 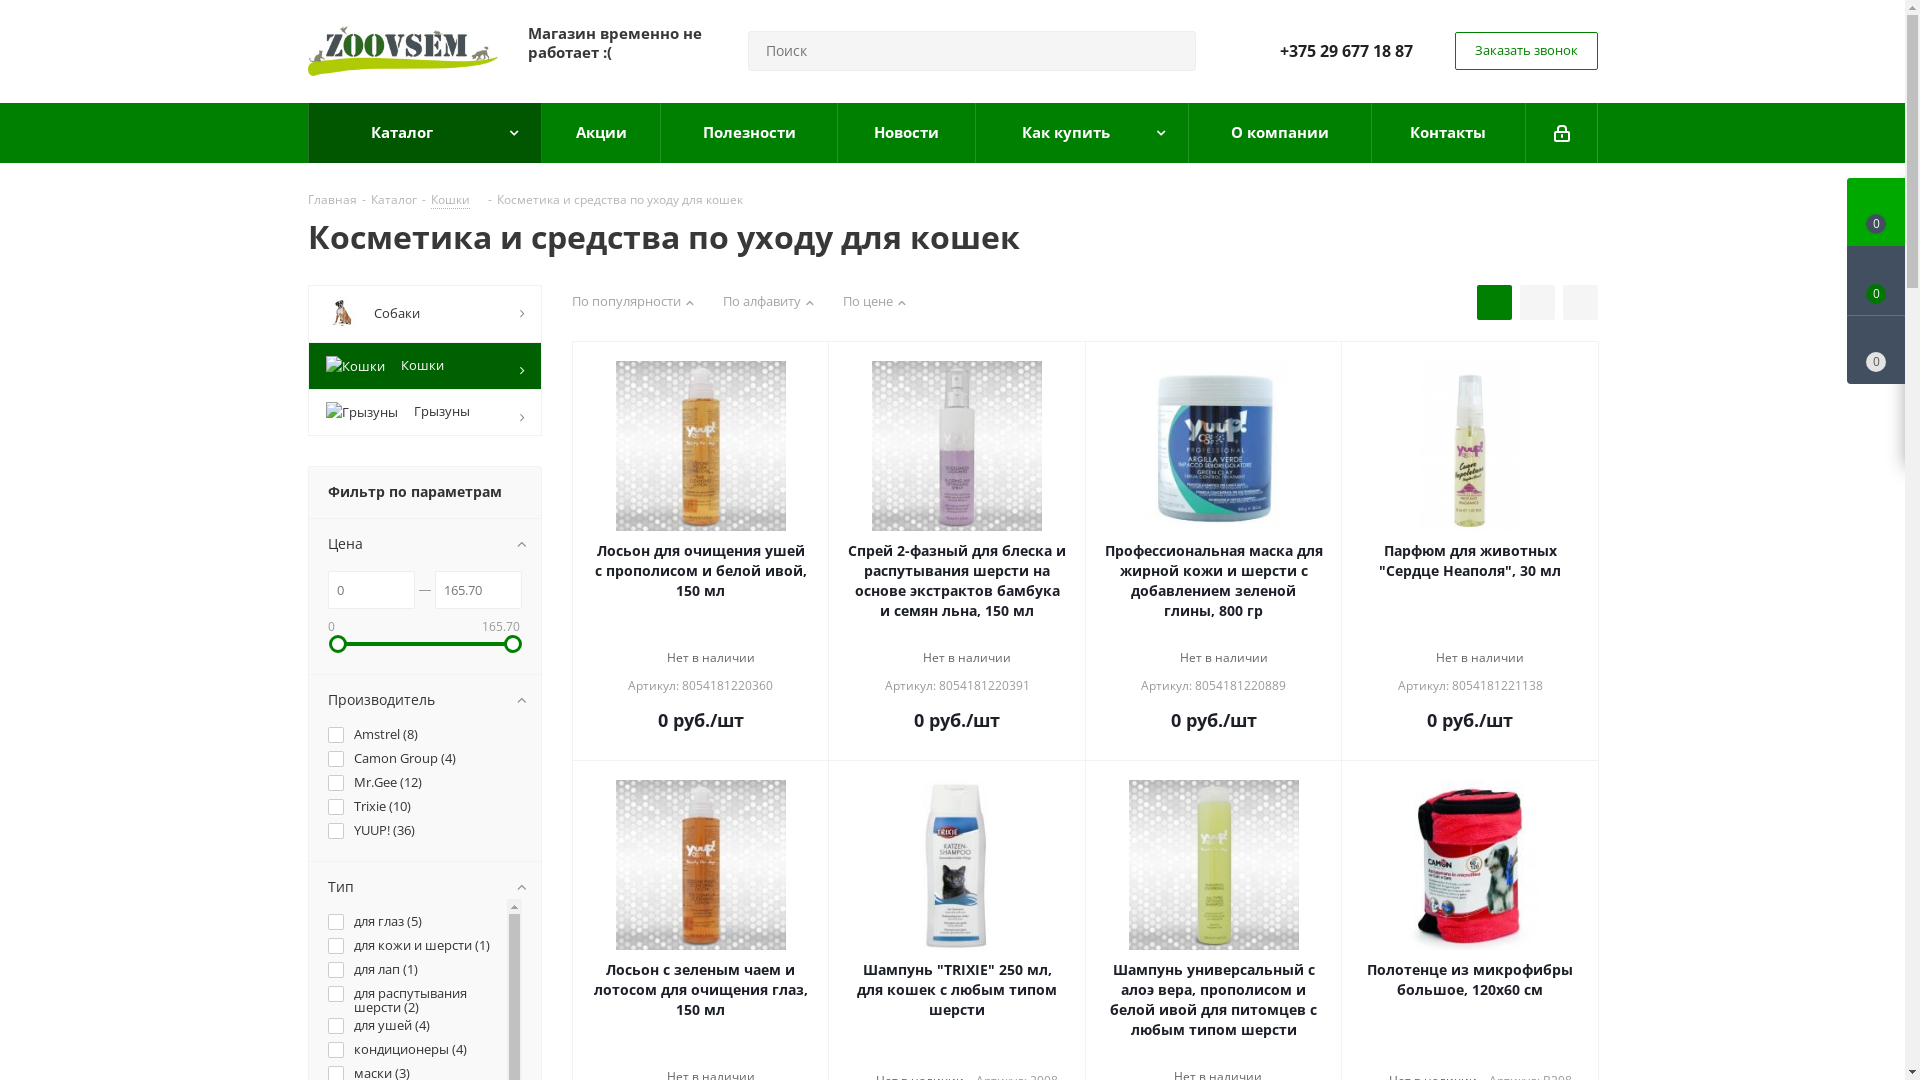 What do you see at coordinates (1244, 634) in the screenshot?
I see `5` at bounding box center [1244, 634].